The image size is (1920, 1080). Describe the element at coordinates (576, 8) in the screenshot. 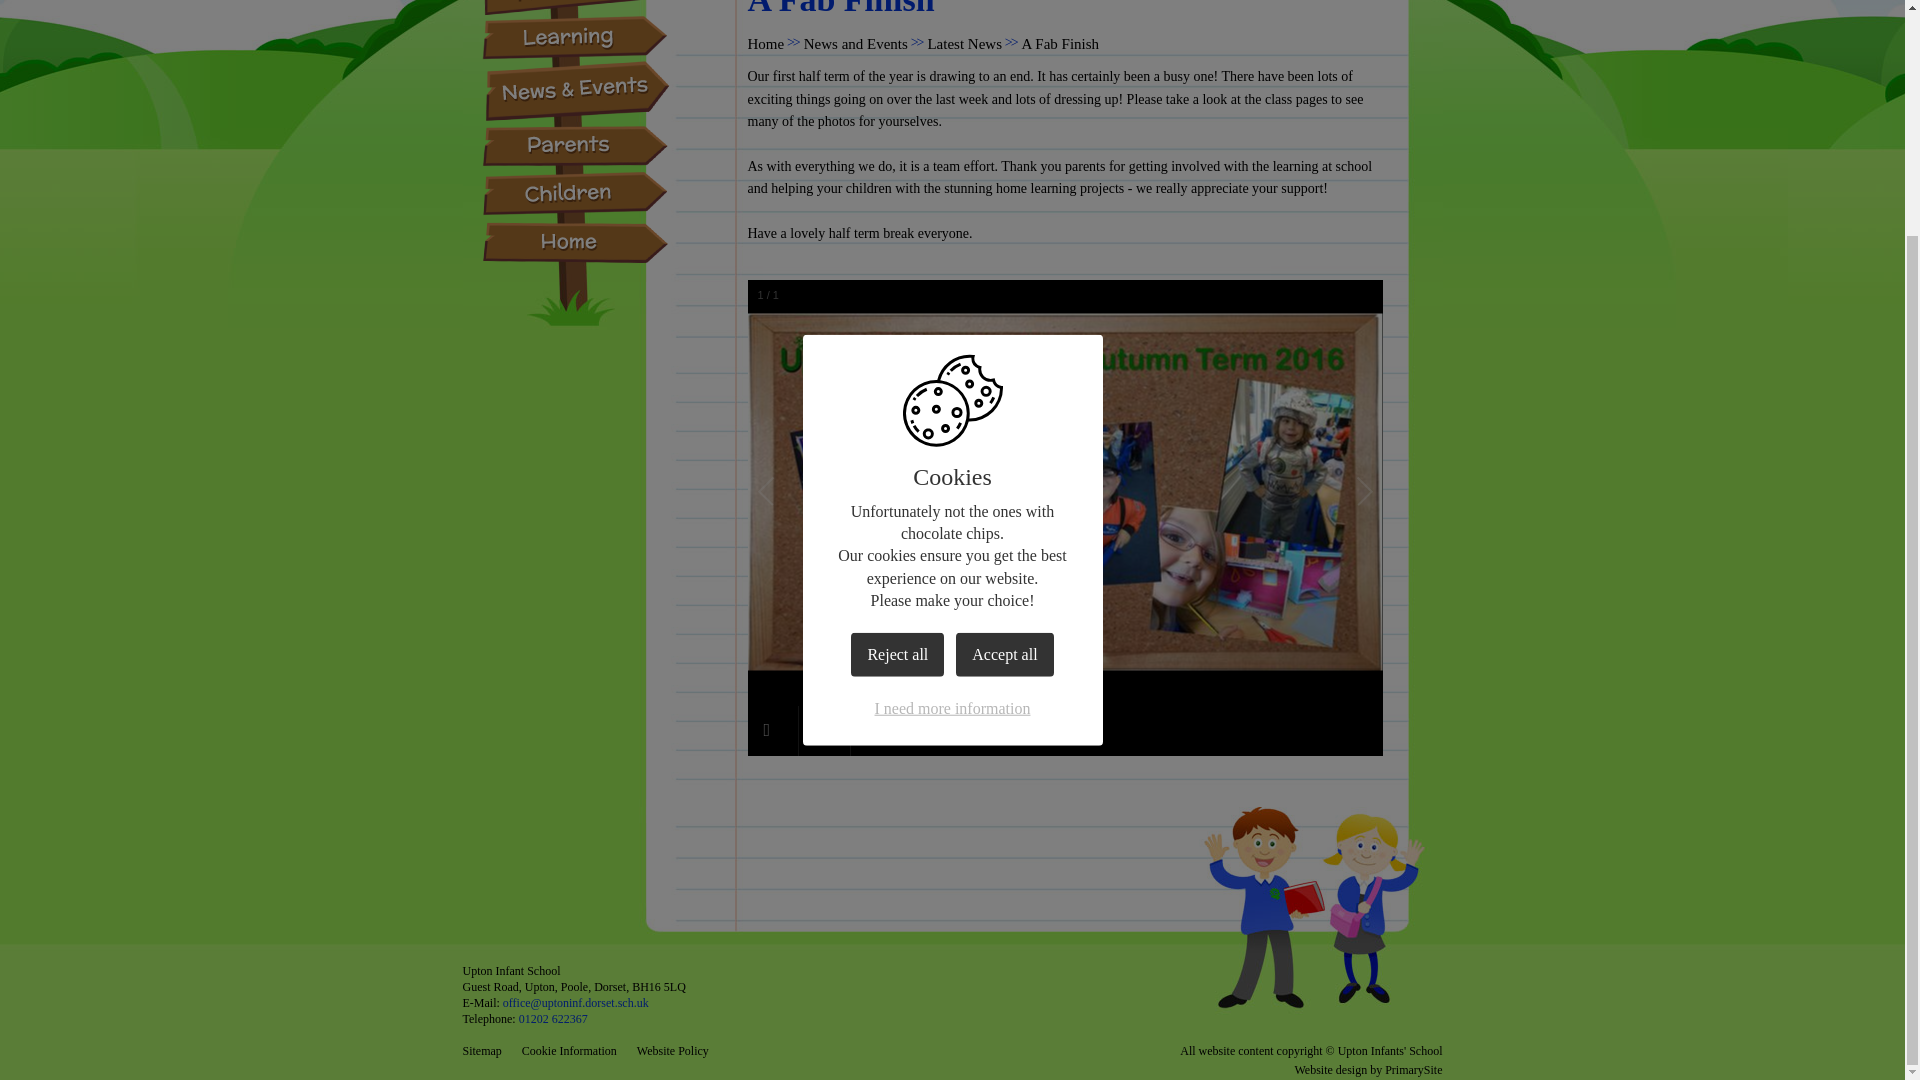

I see `About Us` at that location.